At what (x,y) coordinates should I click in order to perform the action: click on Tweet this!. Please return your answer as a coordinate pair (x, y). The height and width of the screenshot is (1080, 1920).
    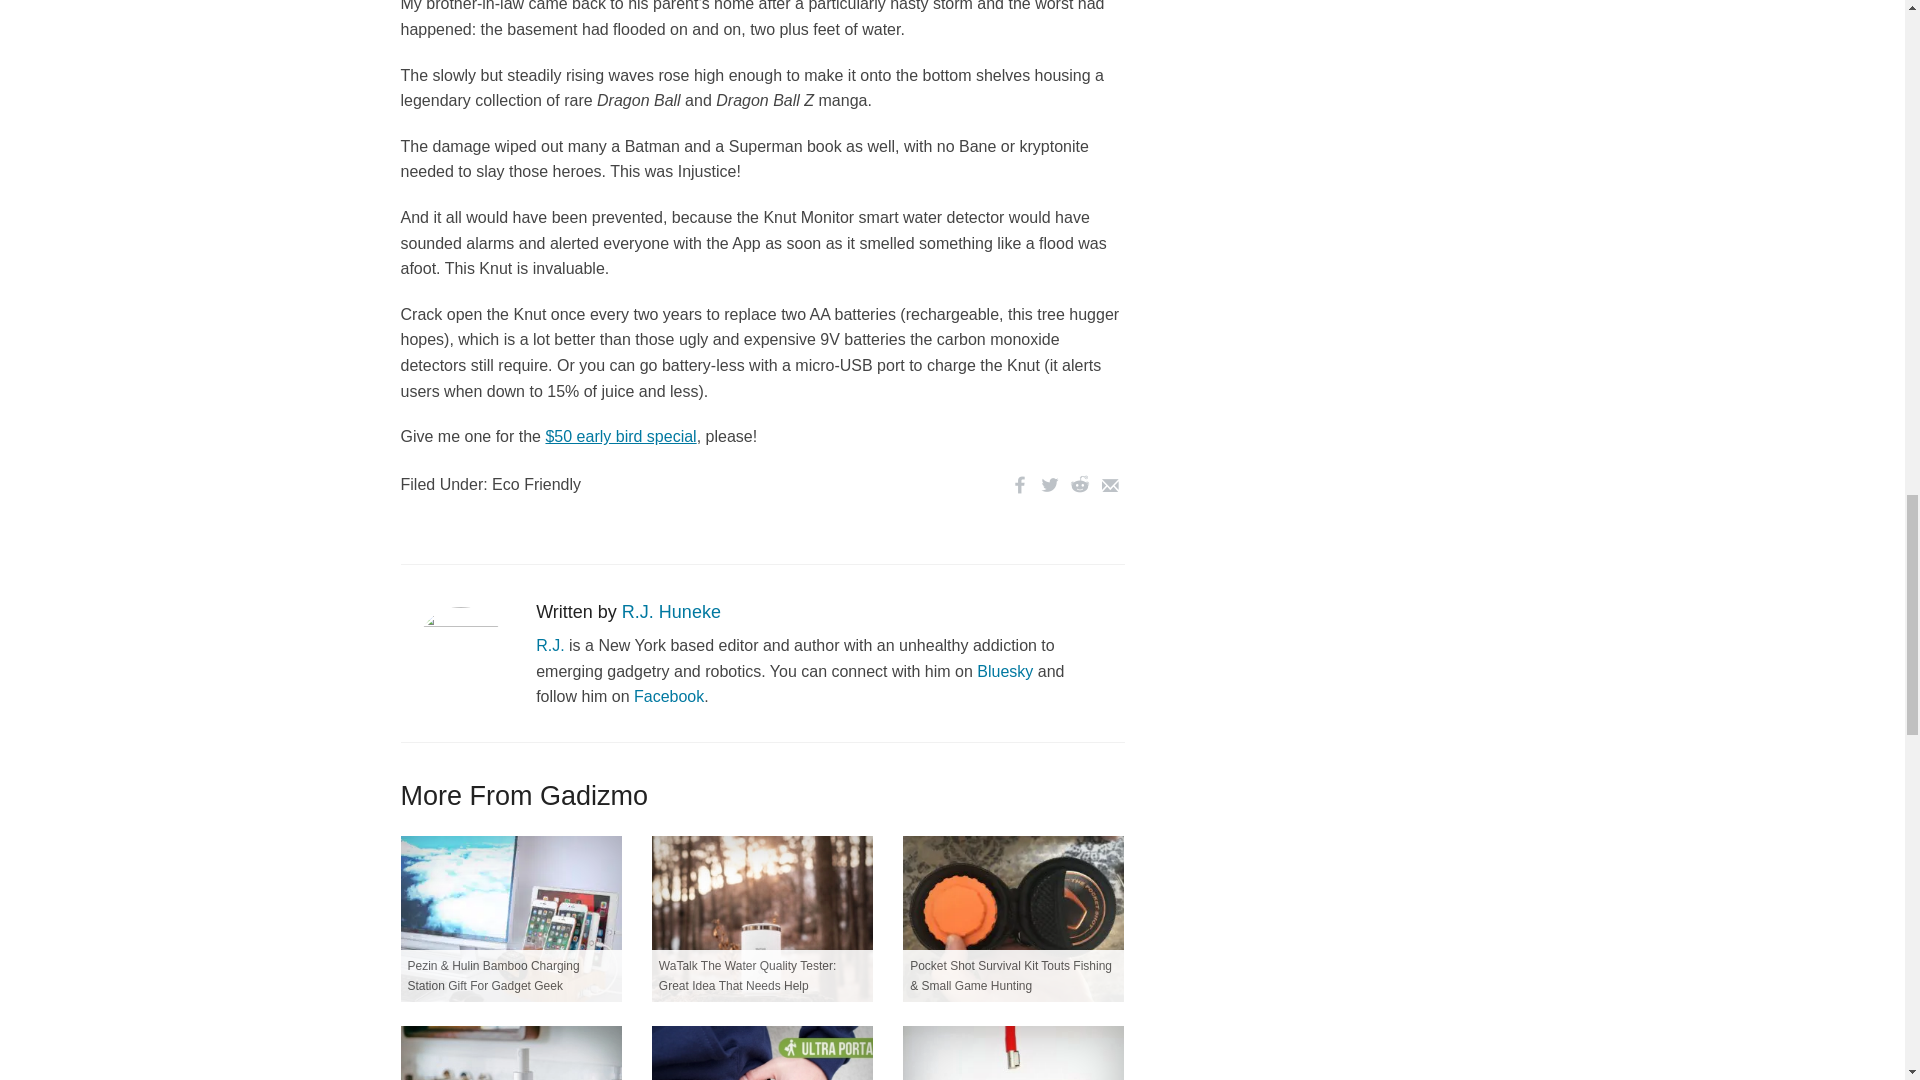
    Looking at the image, I should click on (1048, 484).